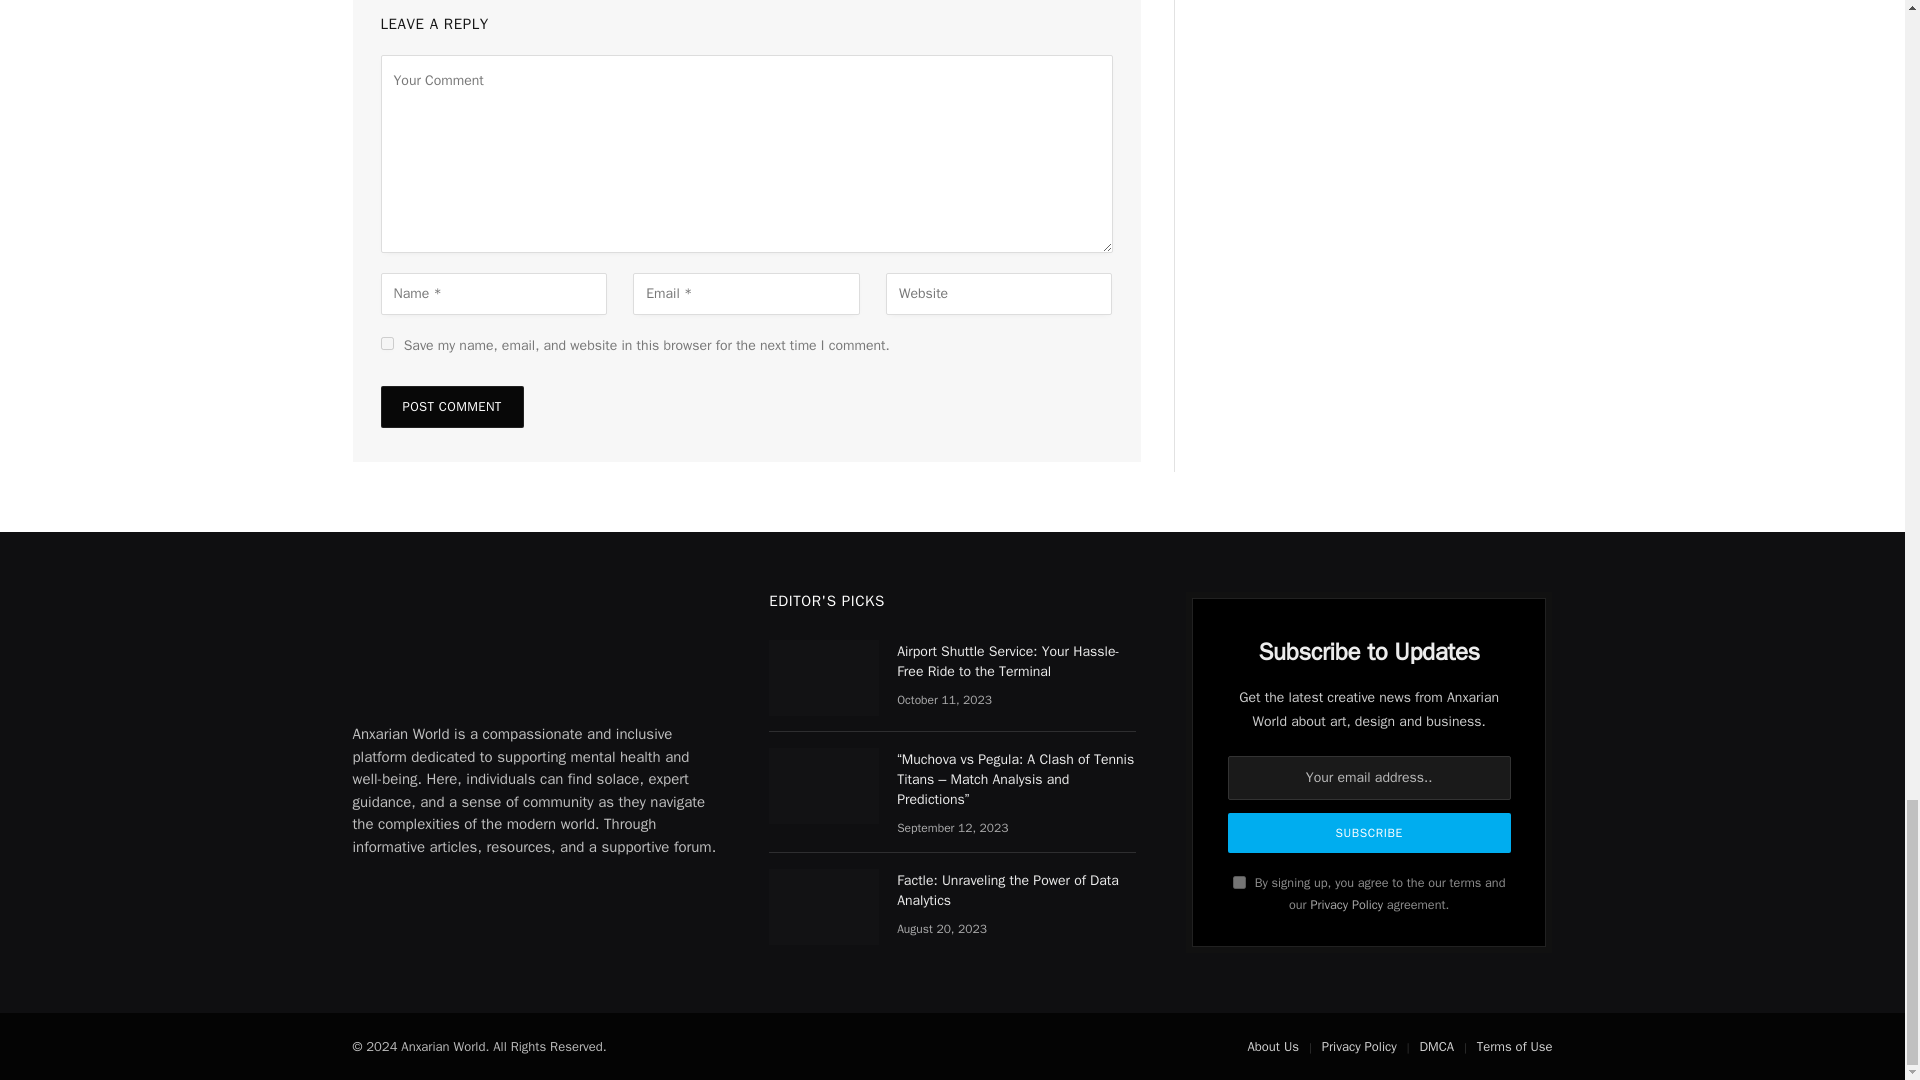  What do you see at coordinates (386, 342) in the screenshot?
I see `yes` at bounding box center [386, 342].